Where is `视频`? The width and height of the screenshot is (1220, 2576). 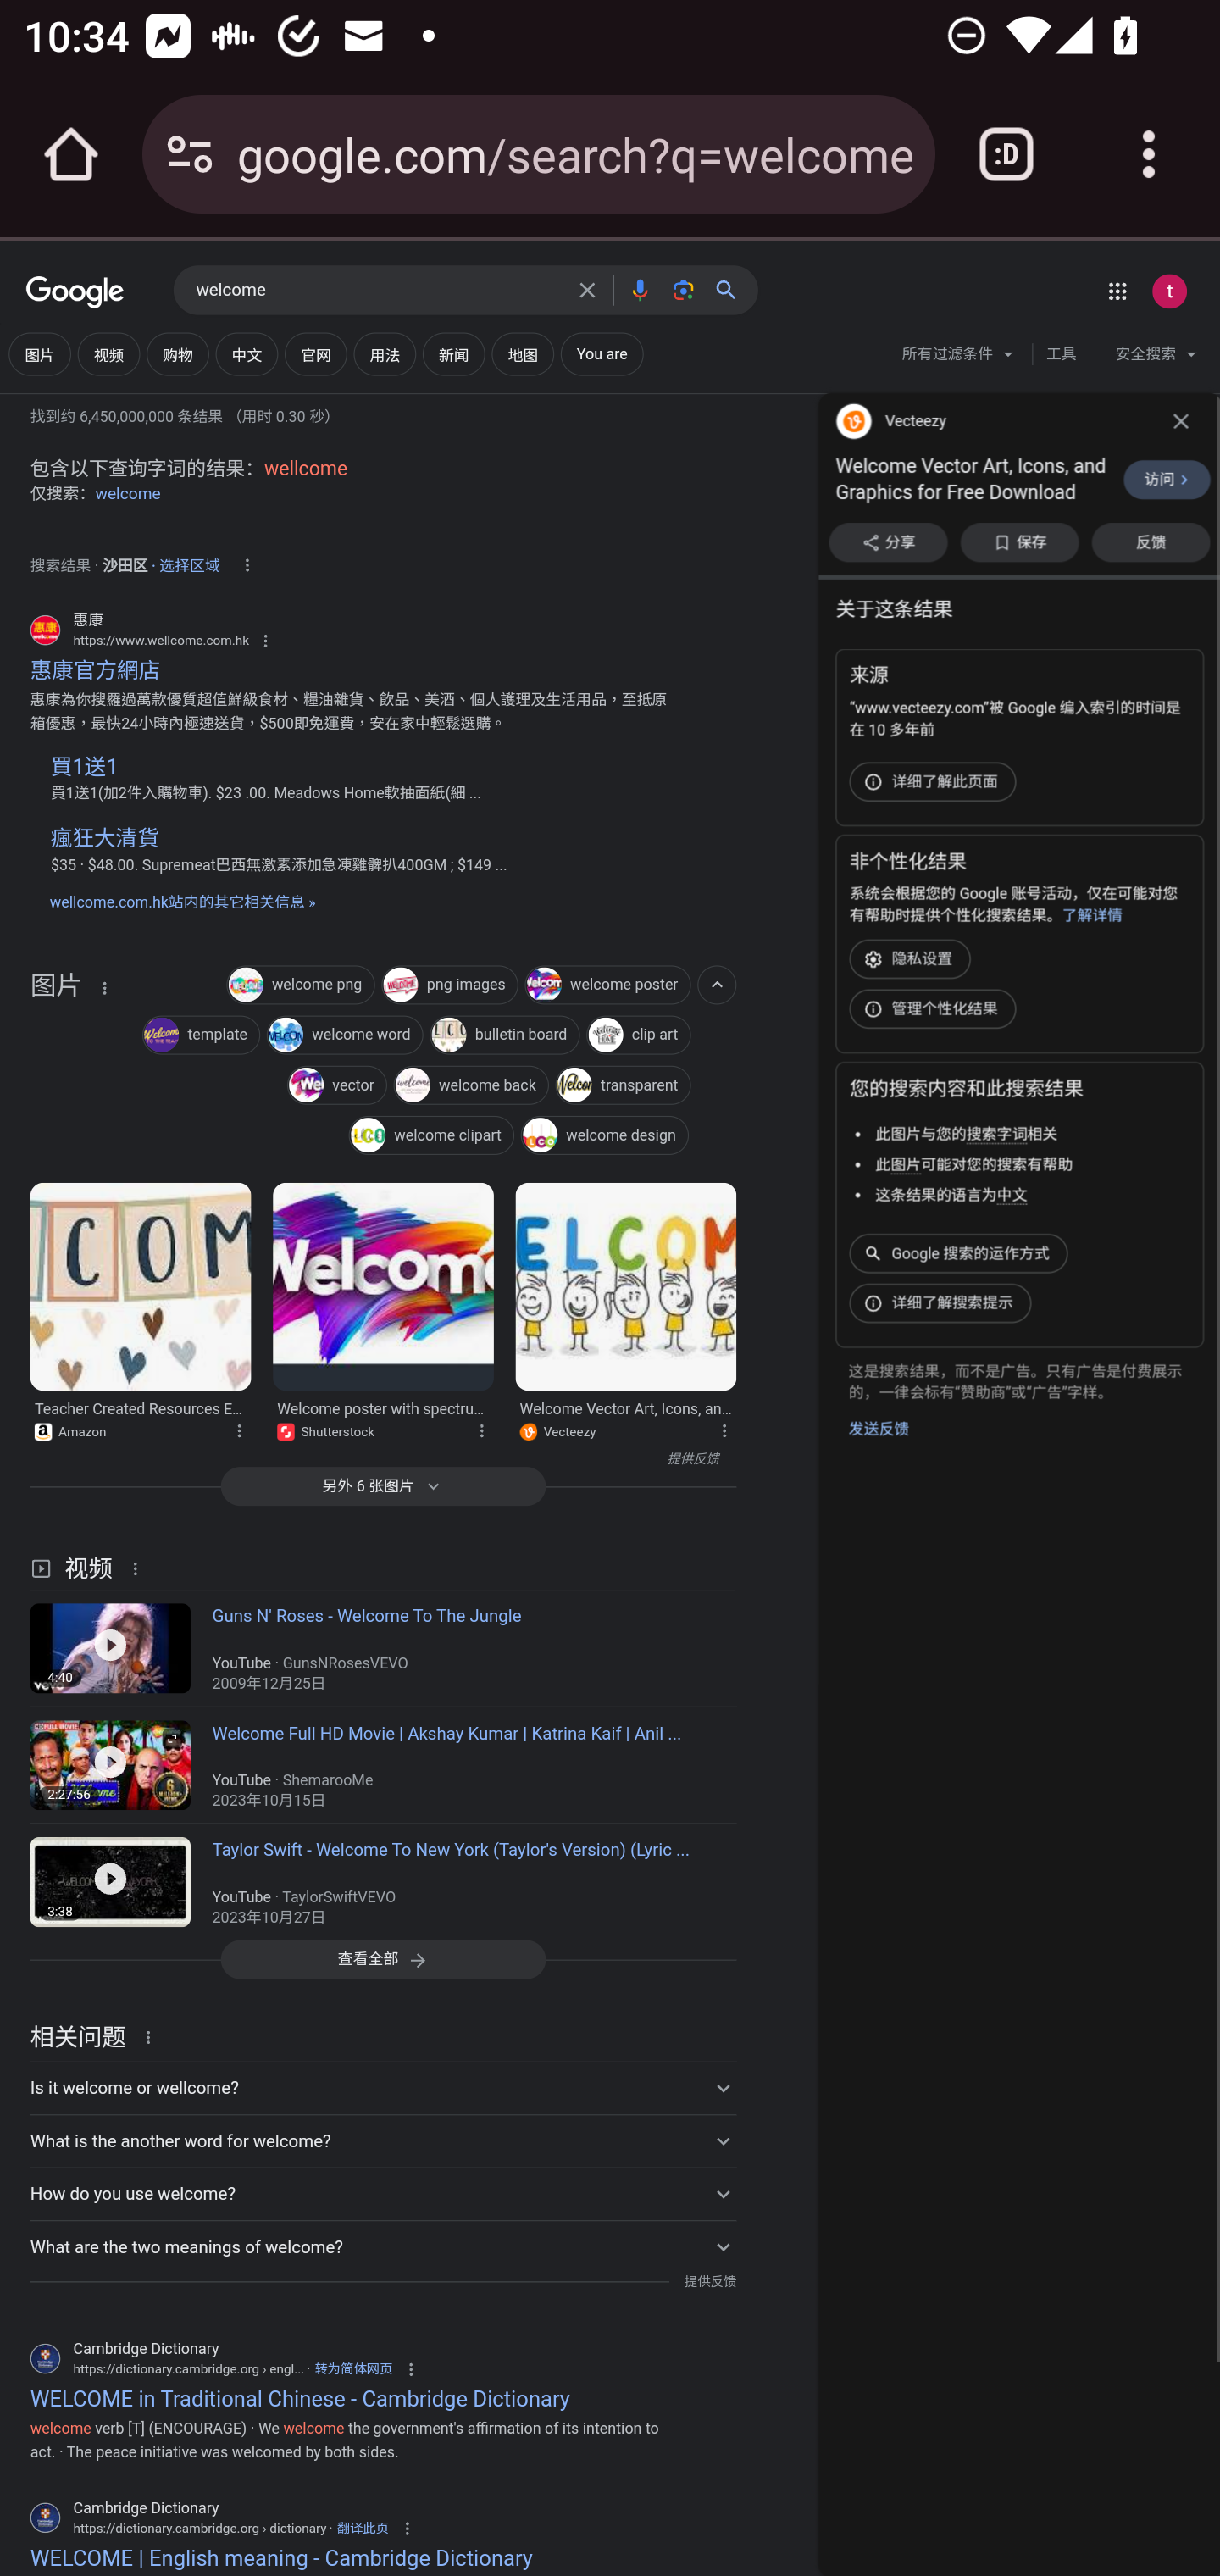
视频 is located at coordinates (108, 354).